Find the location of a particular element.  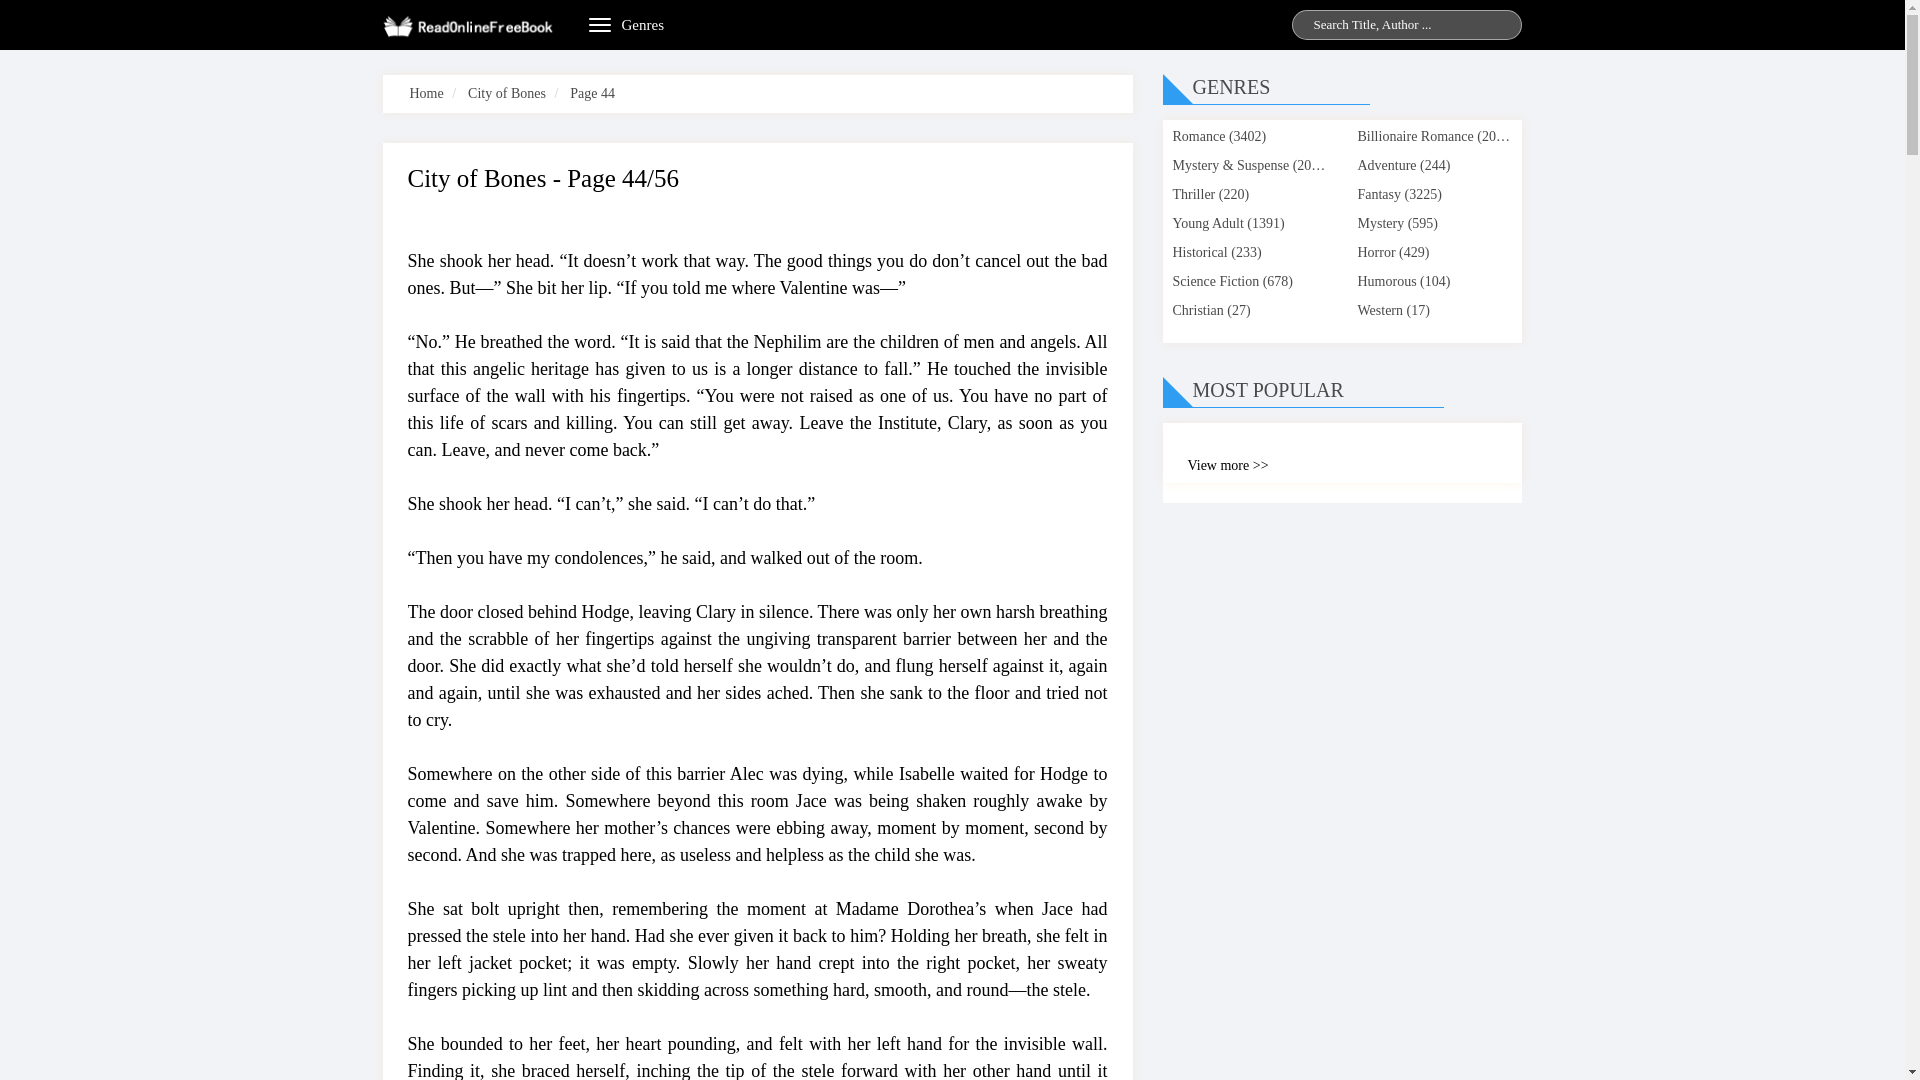

Western is located at coordinates (1380, 310).